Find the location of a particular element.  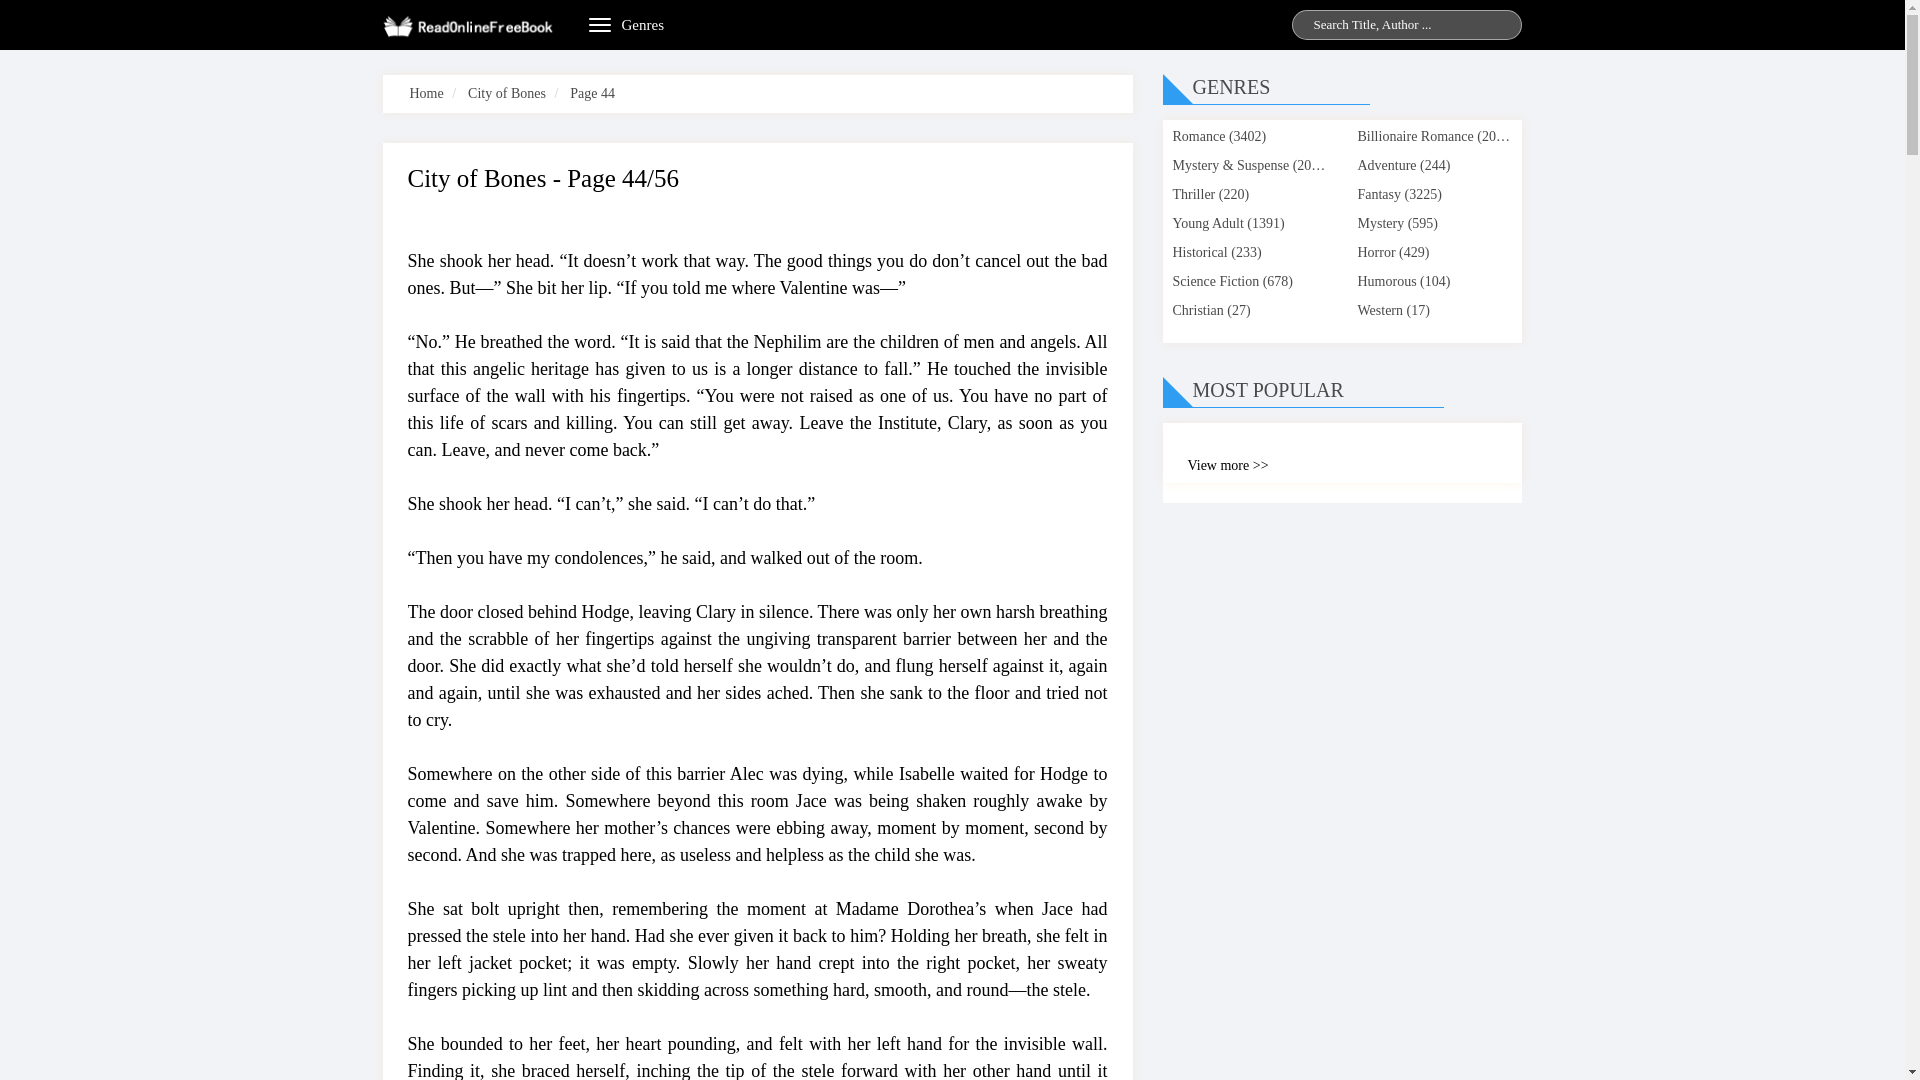

Western is located at coordinates (1380, 310).